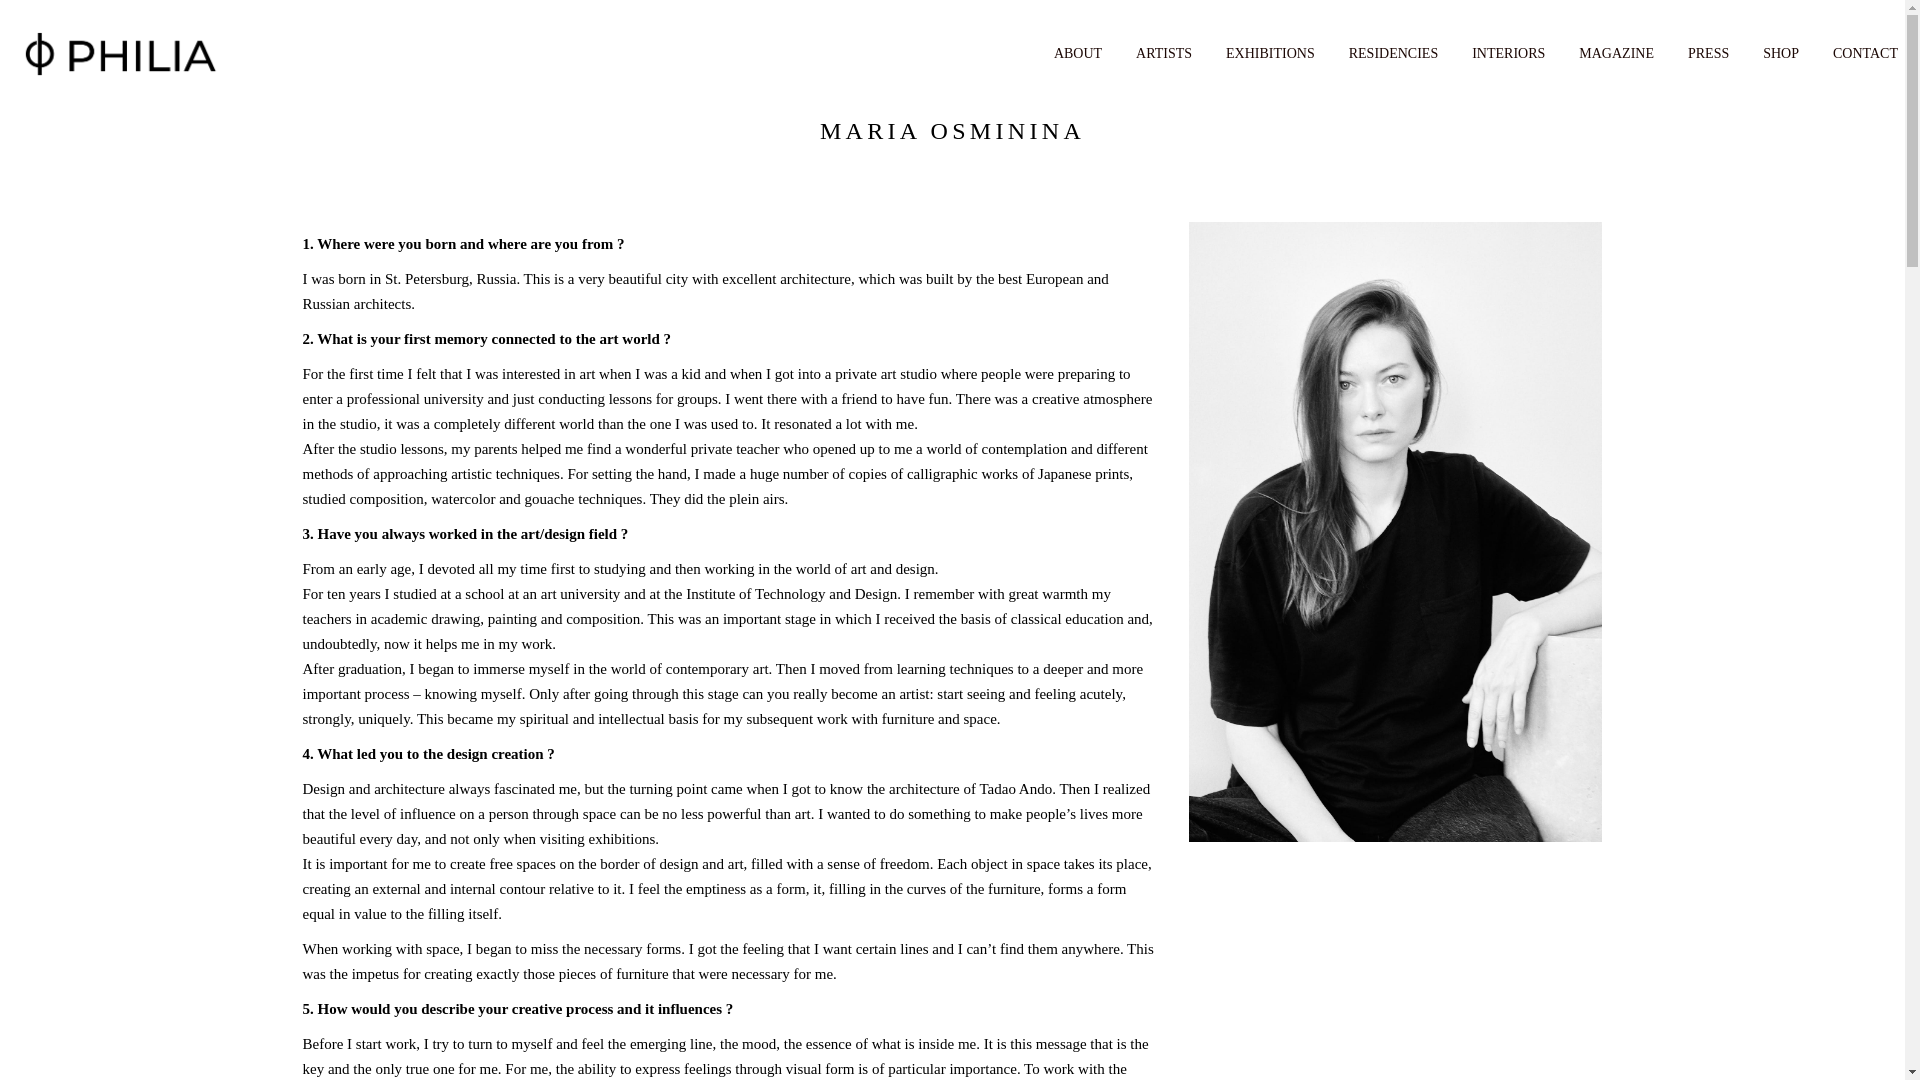  Describe the element at coordinates (1780, 52) in the screenshot. I see `SHOP` at that location.